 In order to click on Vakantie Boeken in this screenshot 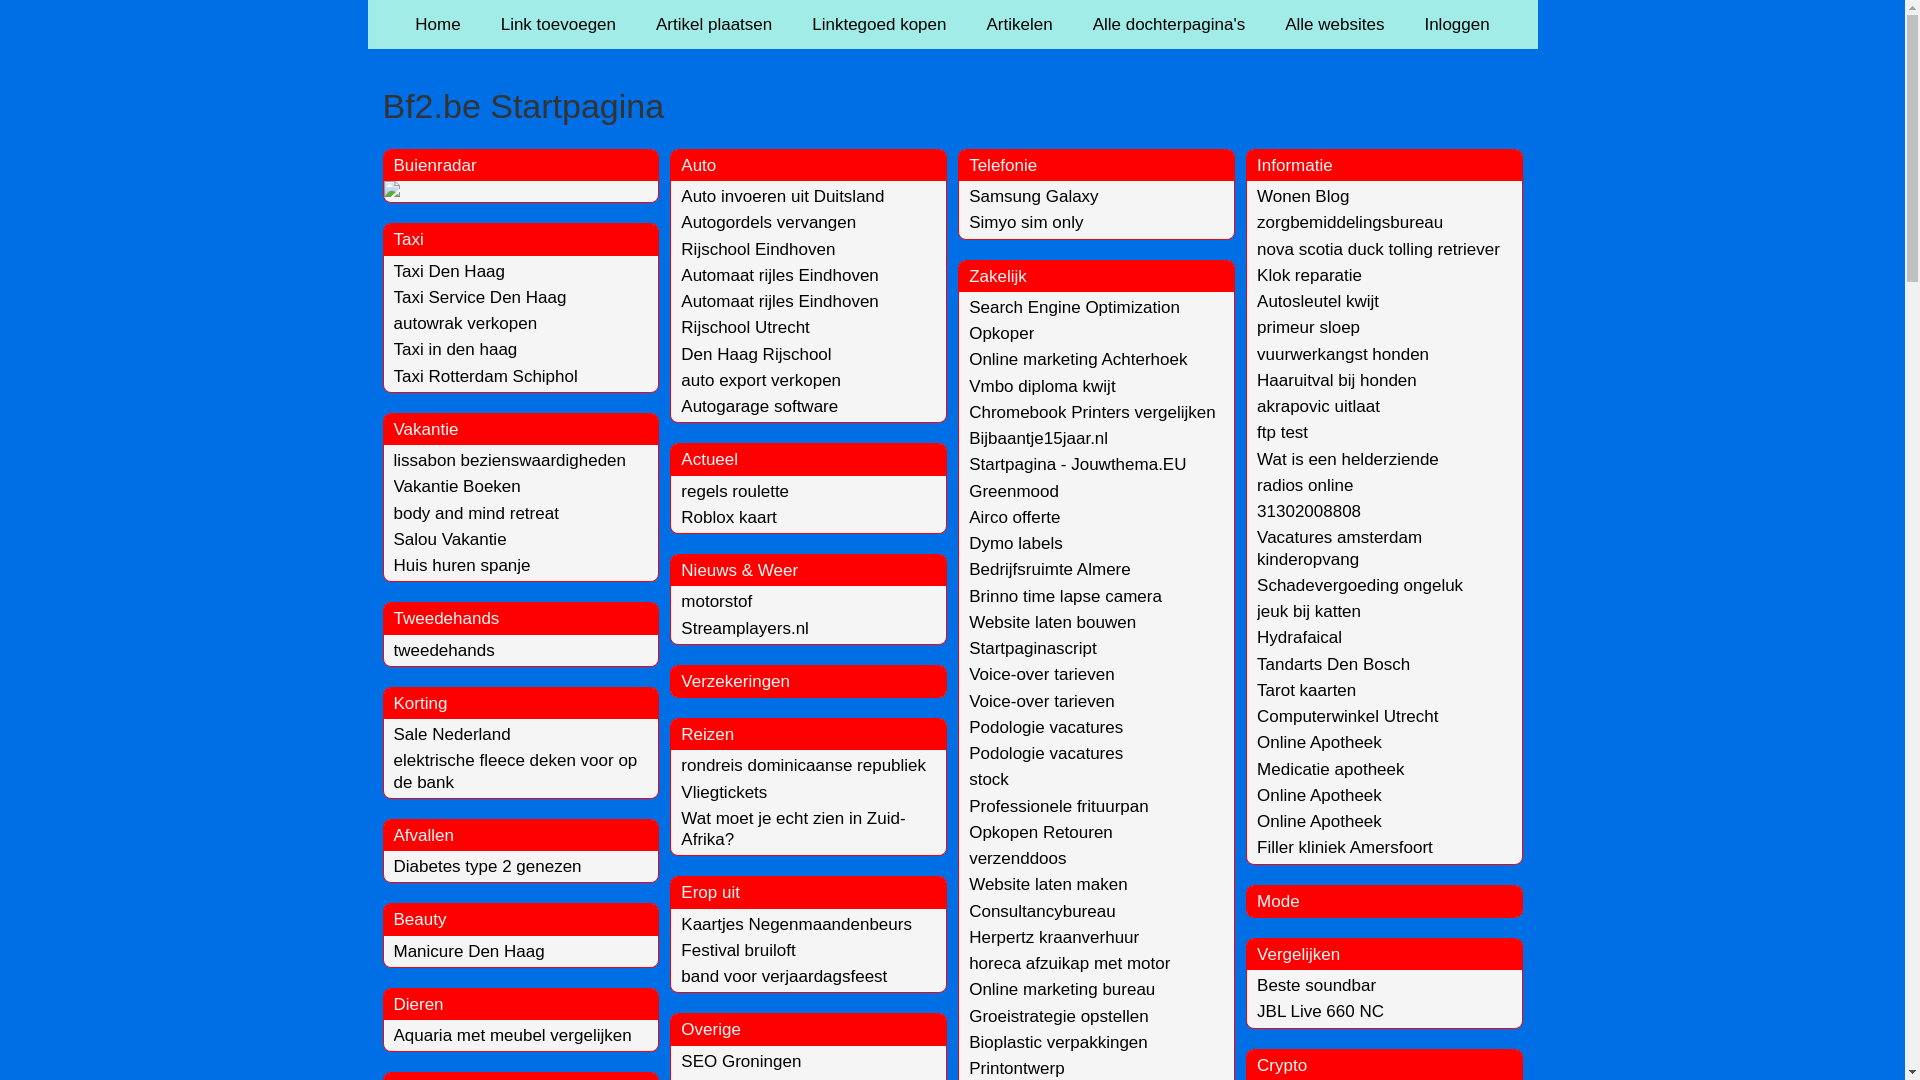, I will do `click(458, 486)`.